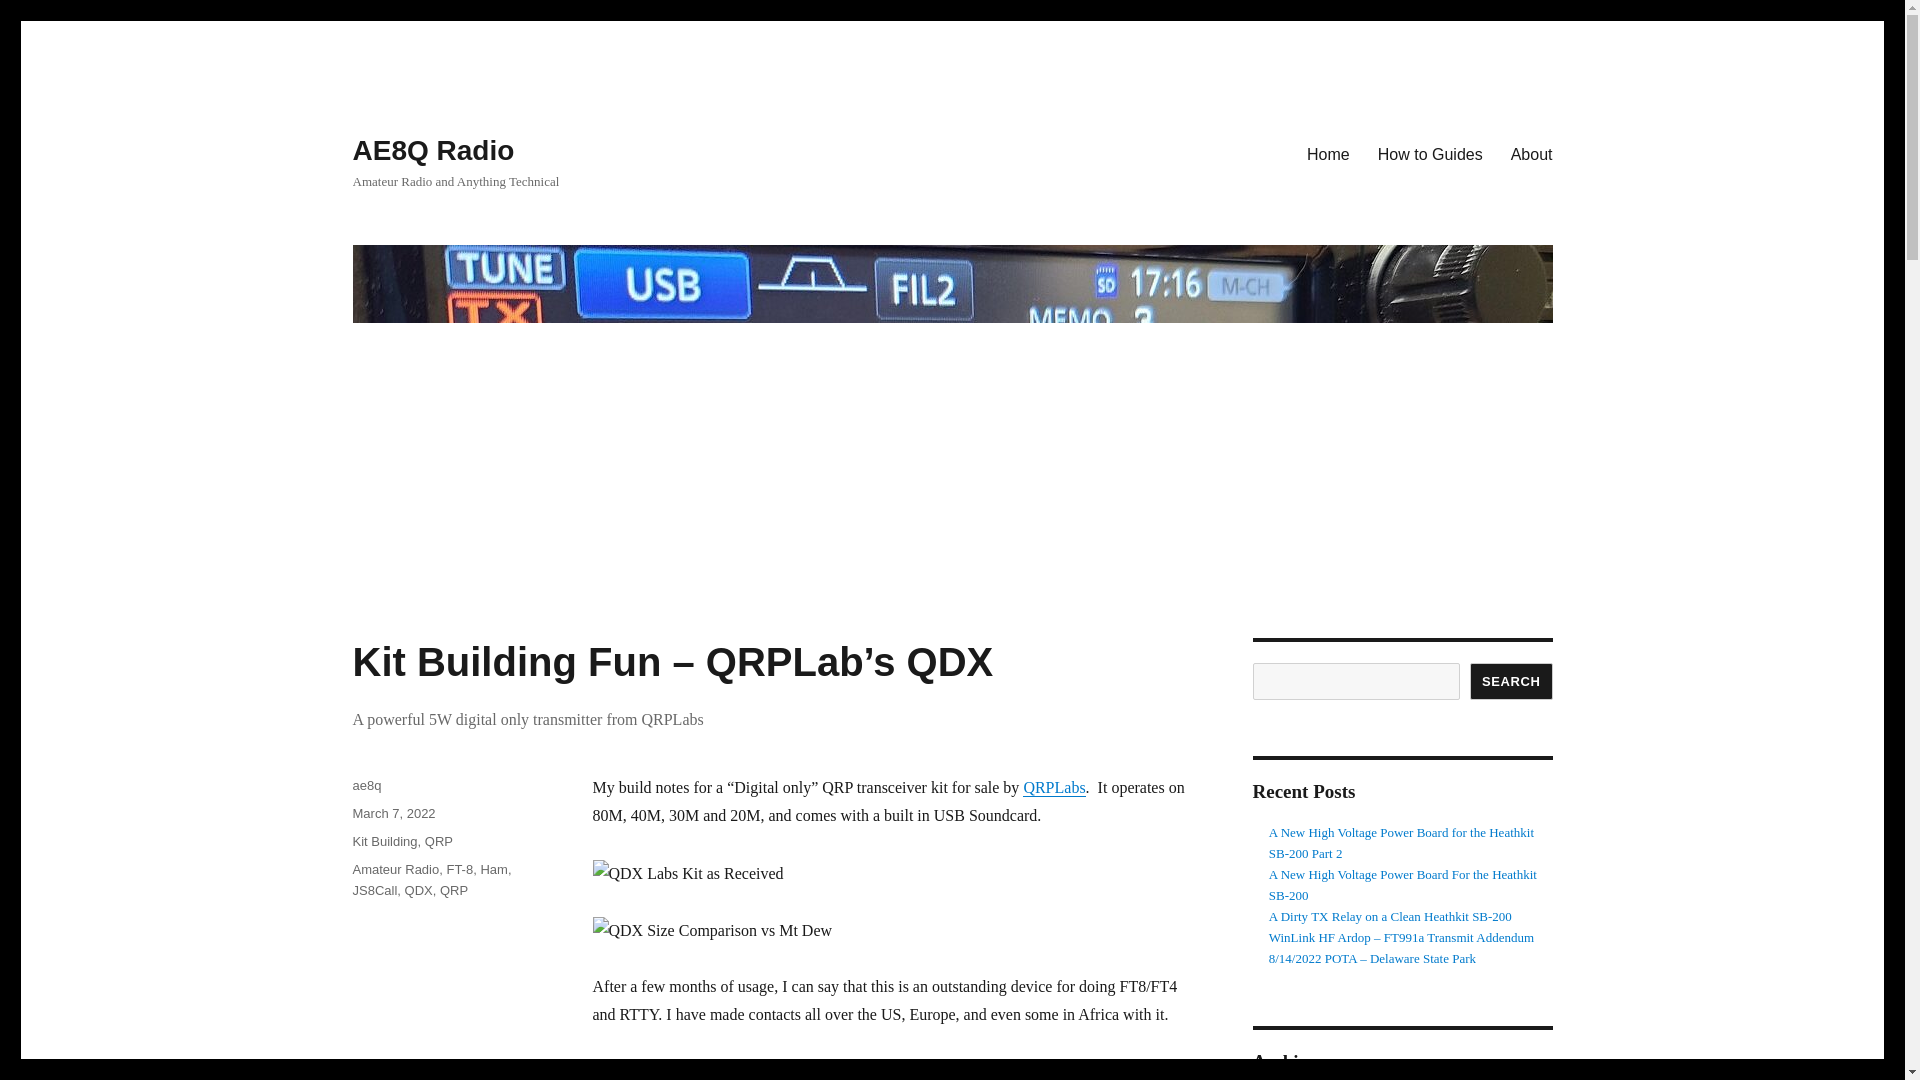  What do you see at coordinates (395, 868) in the screenshot?
I see `Amateur Radio` at bounding box center [395, 868].